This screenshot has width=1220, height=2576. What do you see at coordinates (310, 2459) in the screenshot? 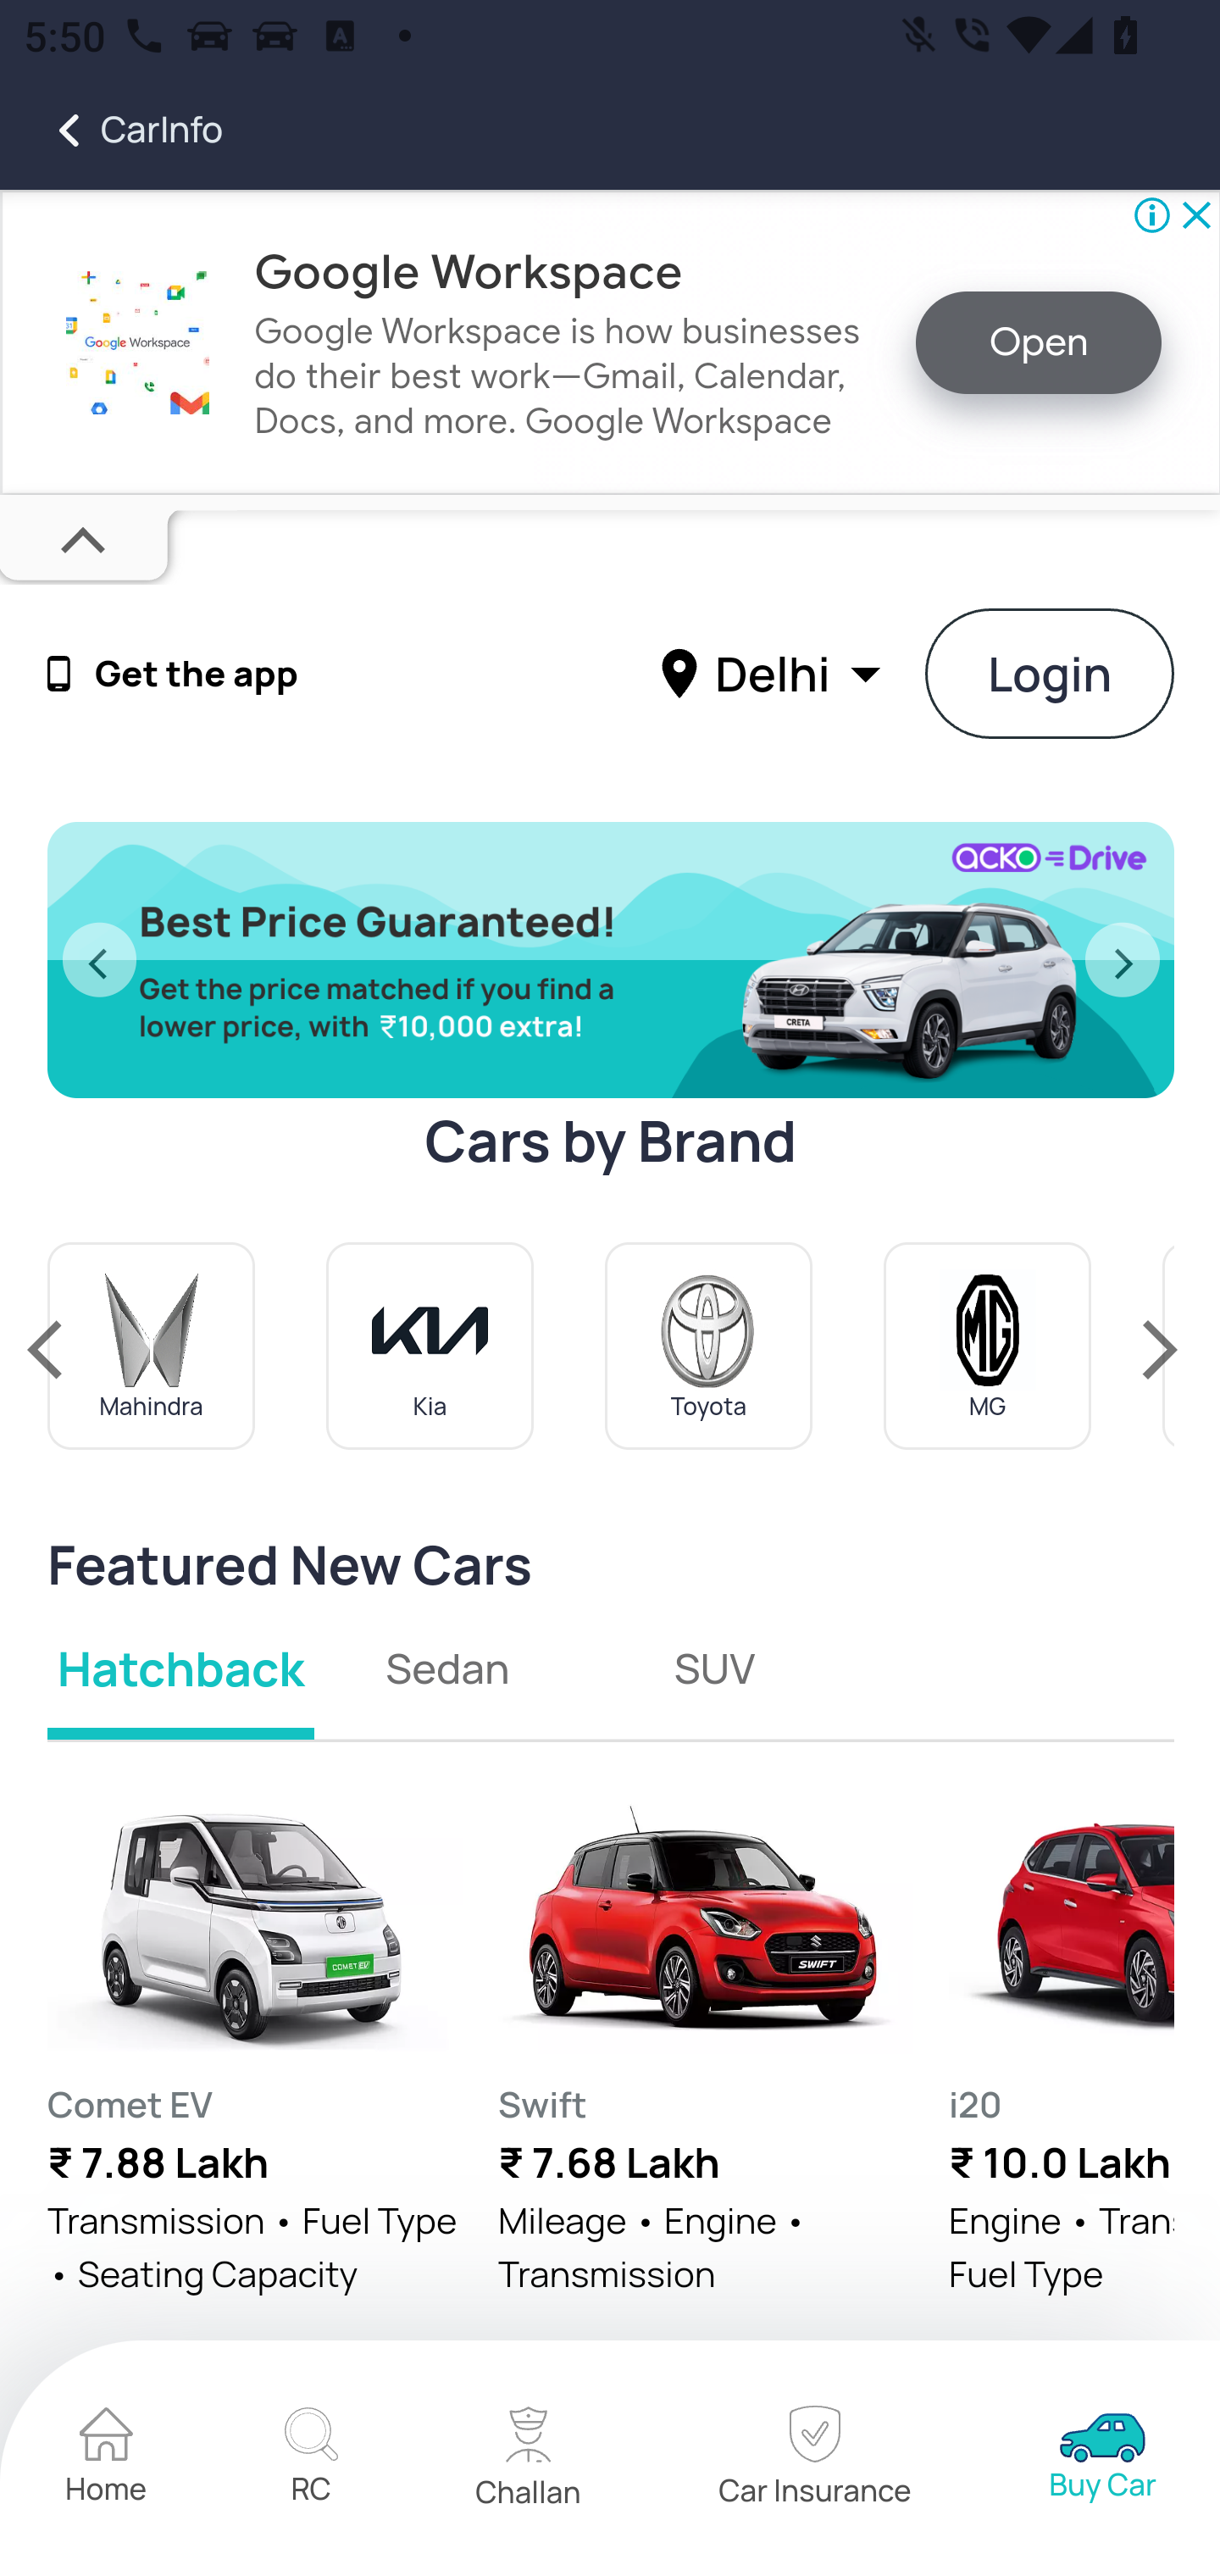
I see `home RC home RC` at bounding box center [310, 2459].